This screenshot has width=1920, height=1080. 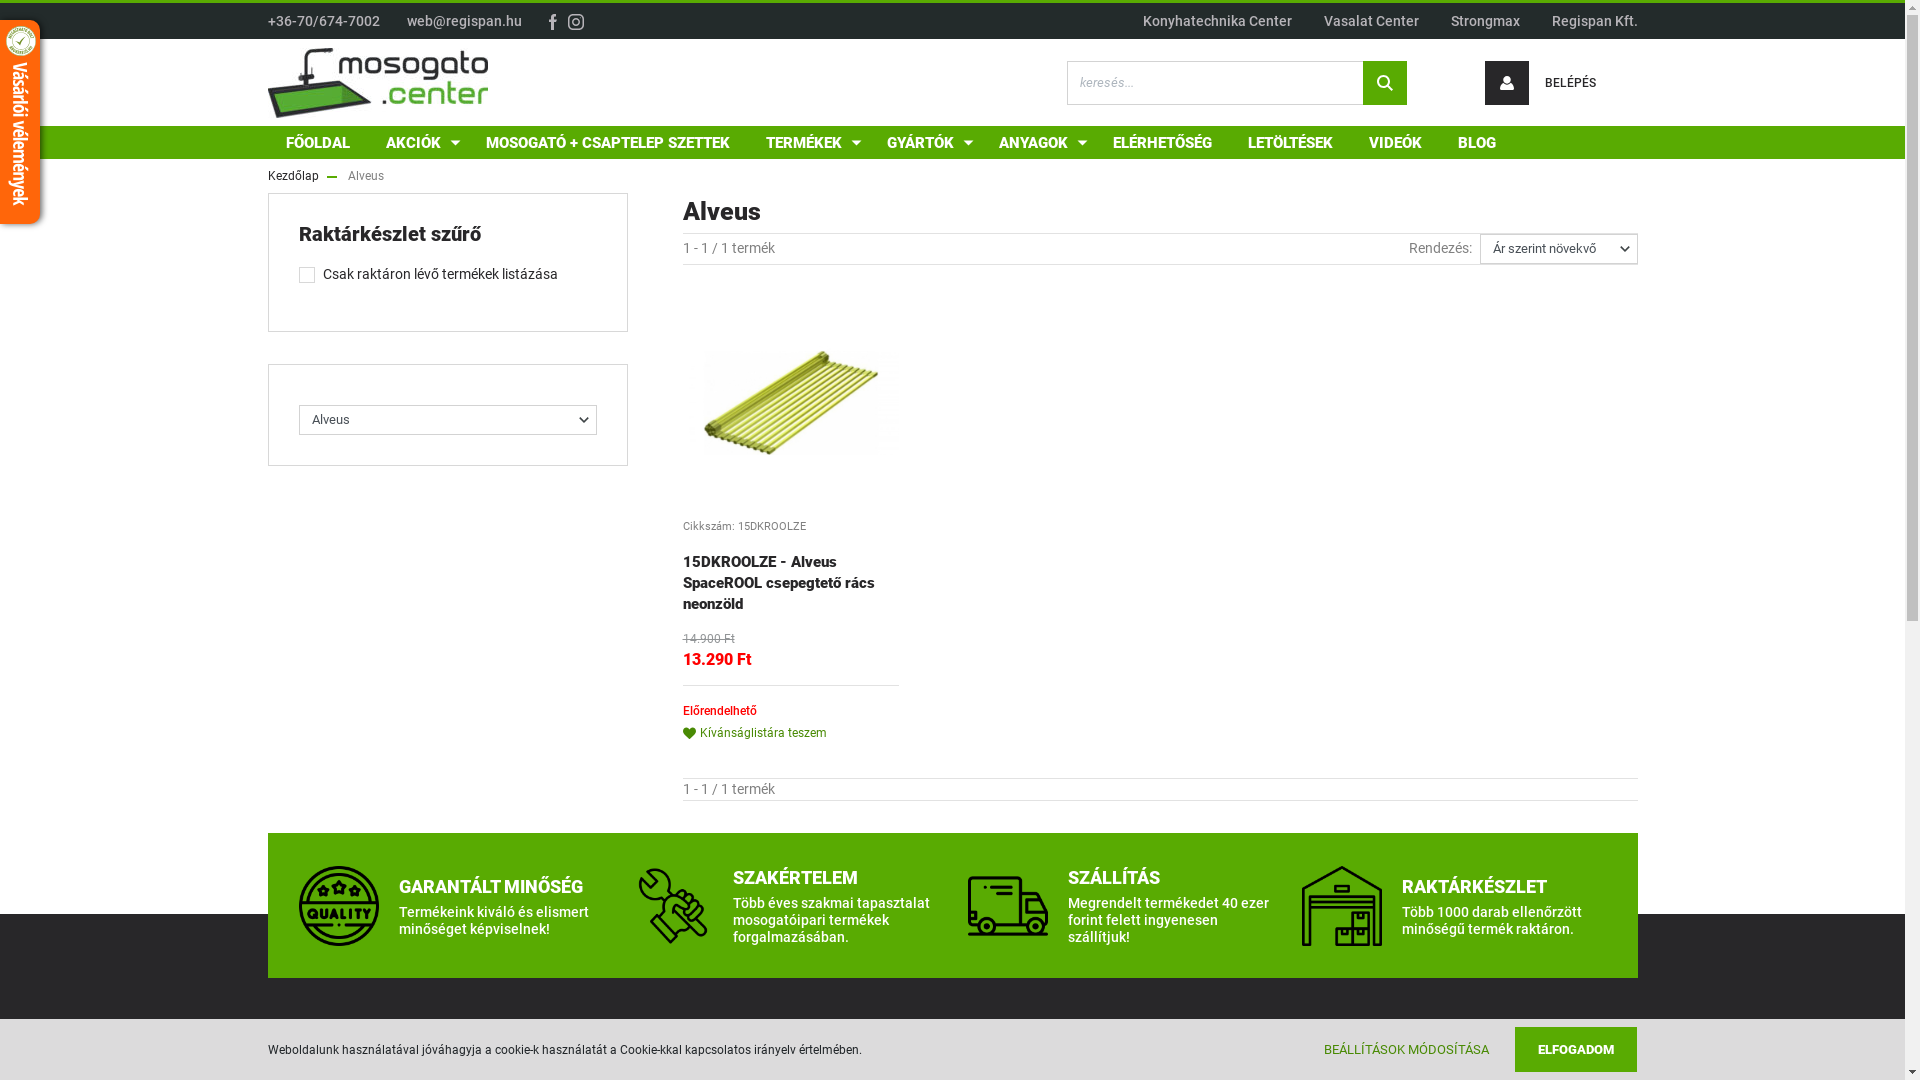 I want to click on ANYAGOK, so click(x=1036, y=142).